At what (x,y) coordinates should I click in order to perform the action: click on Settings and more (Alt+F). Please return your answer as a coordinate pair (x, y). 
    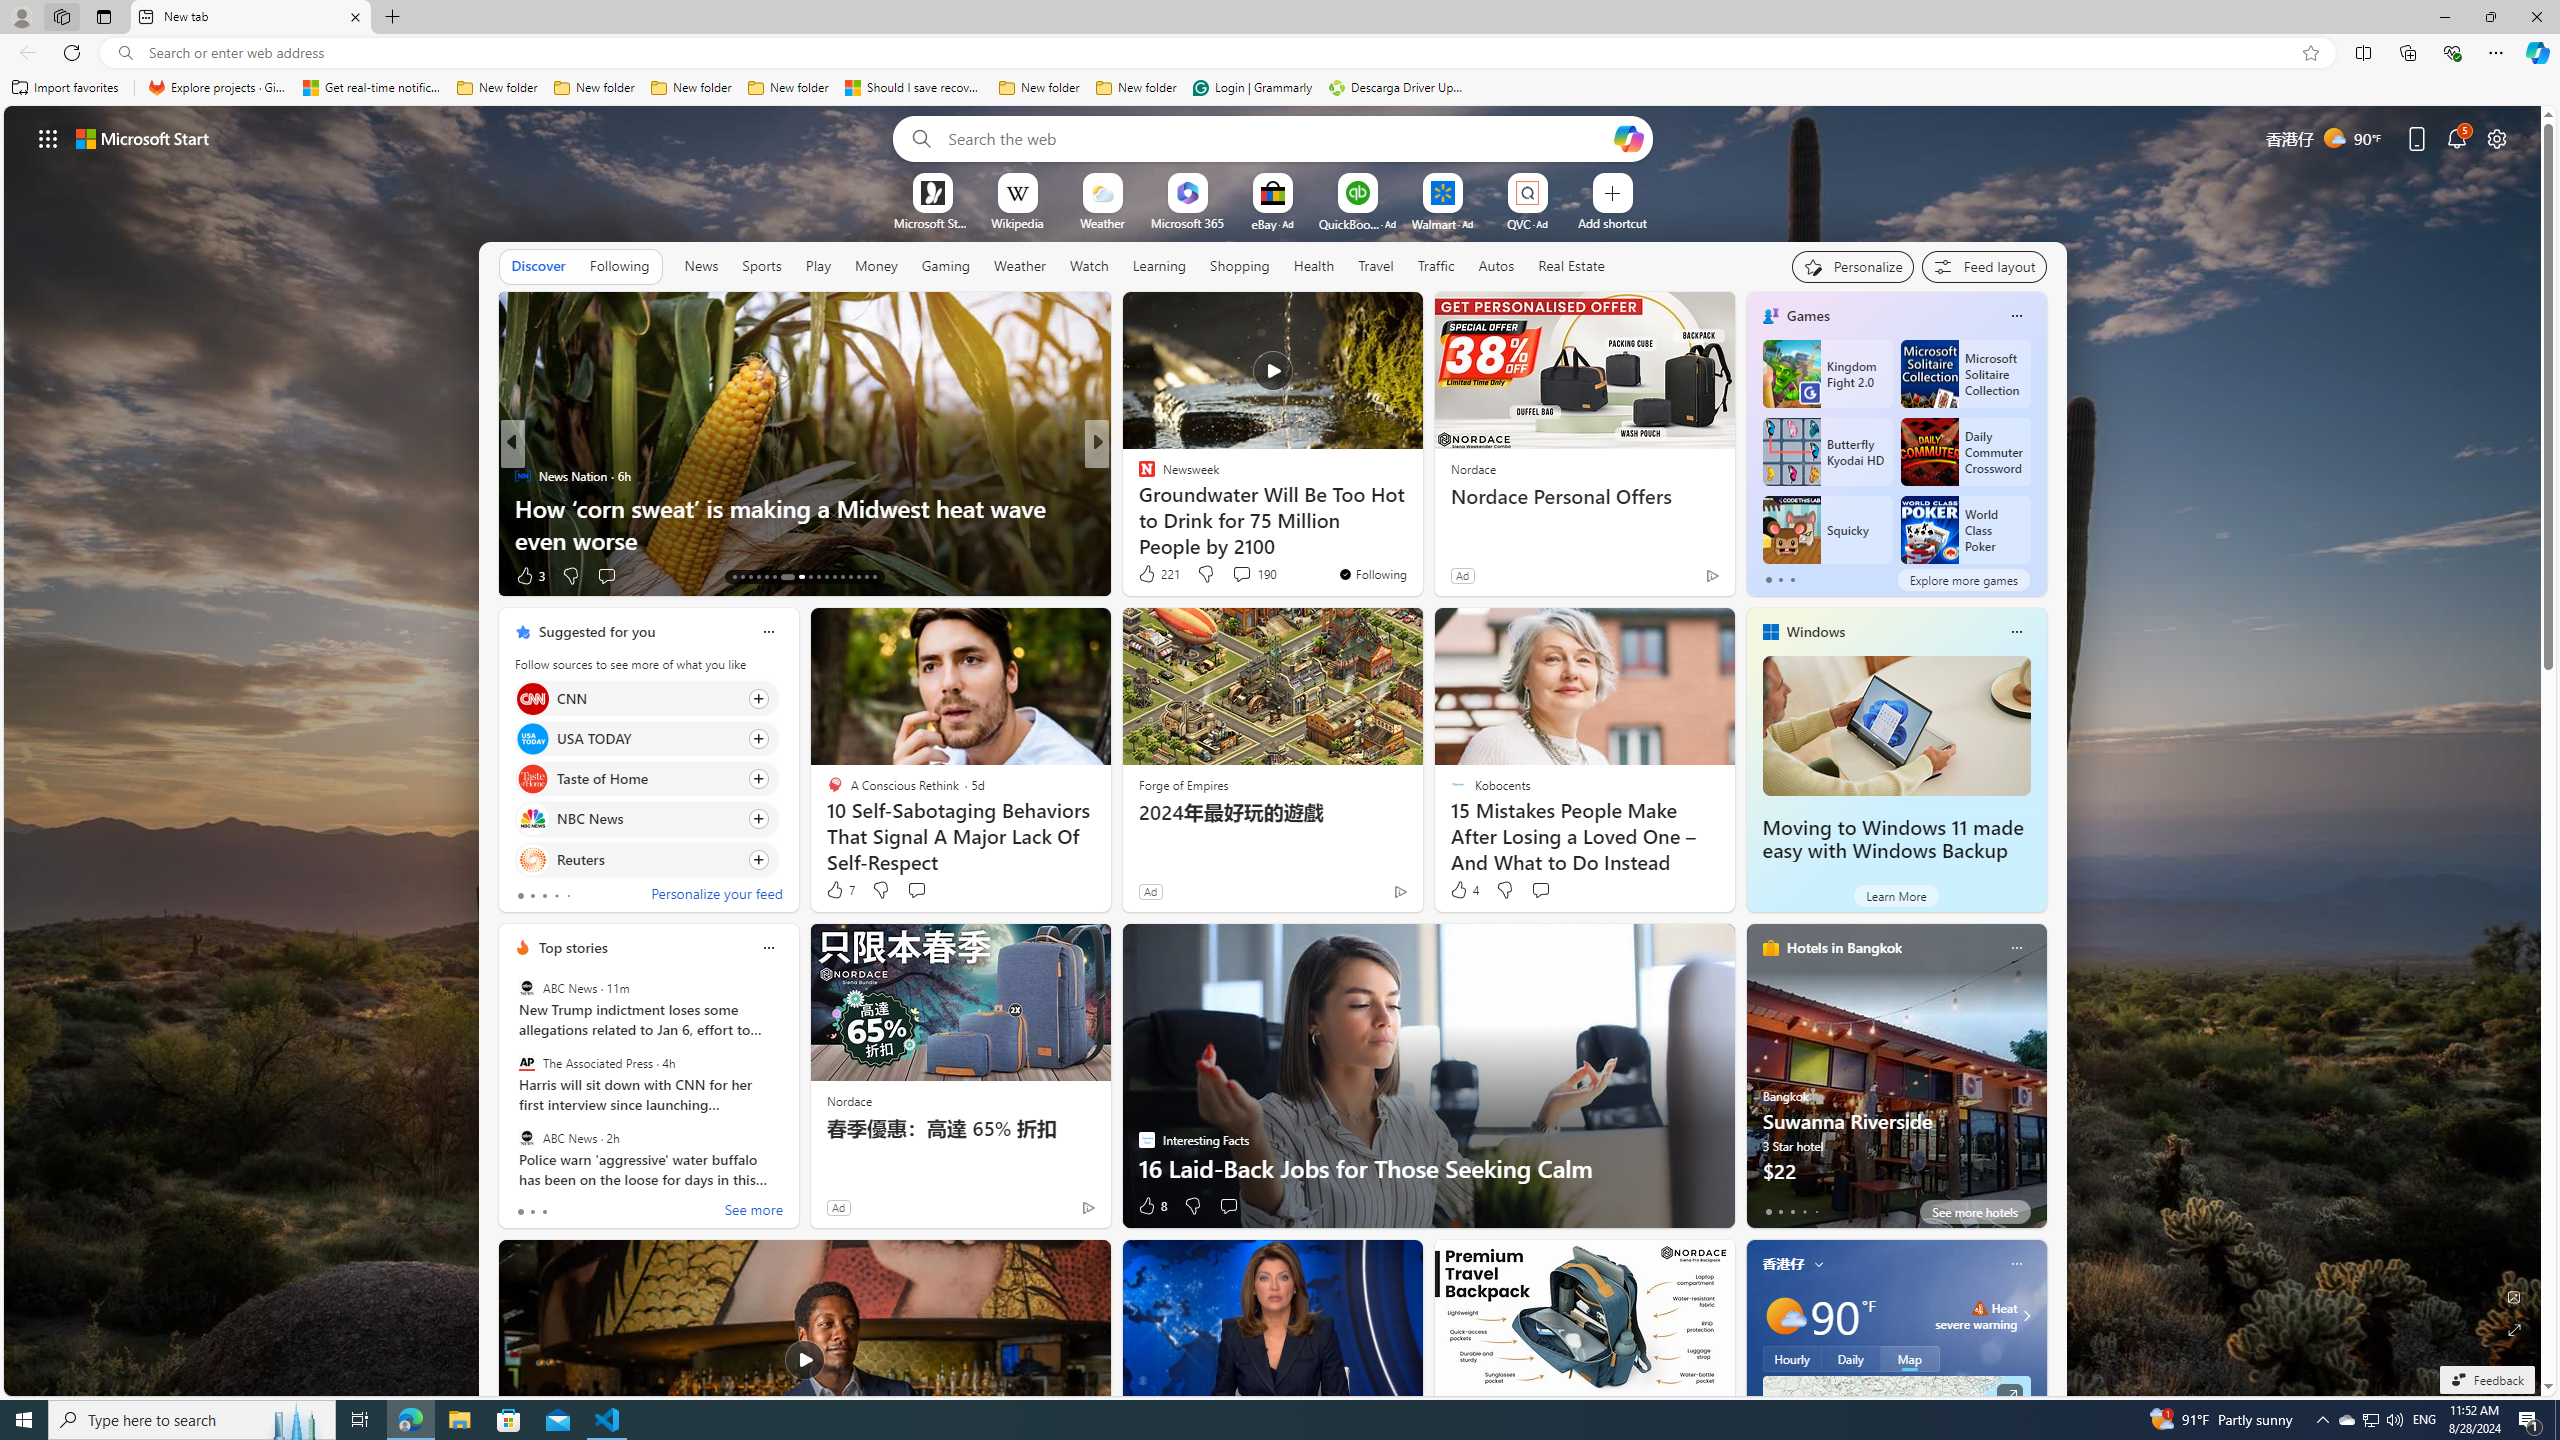
    Looking at the image, I should click on (2496, 52).